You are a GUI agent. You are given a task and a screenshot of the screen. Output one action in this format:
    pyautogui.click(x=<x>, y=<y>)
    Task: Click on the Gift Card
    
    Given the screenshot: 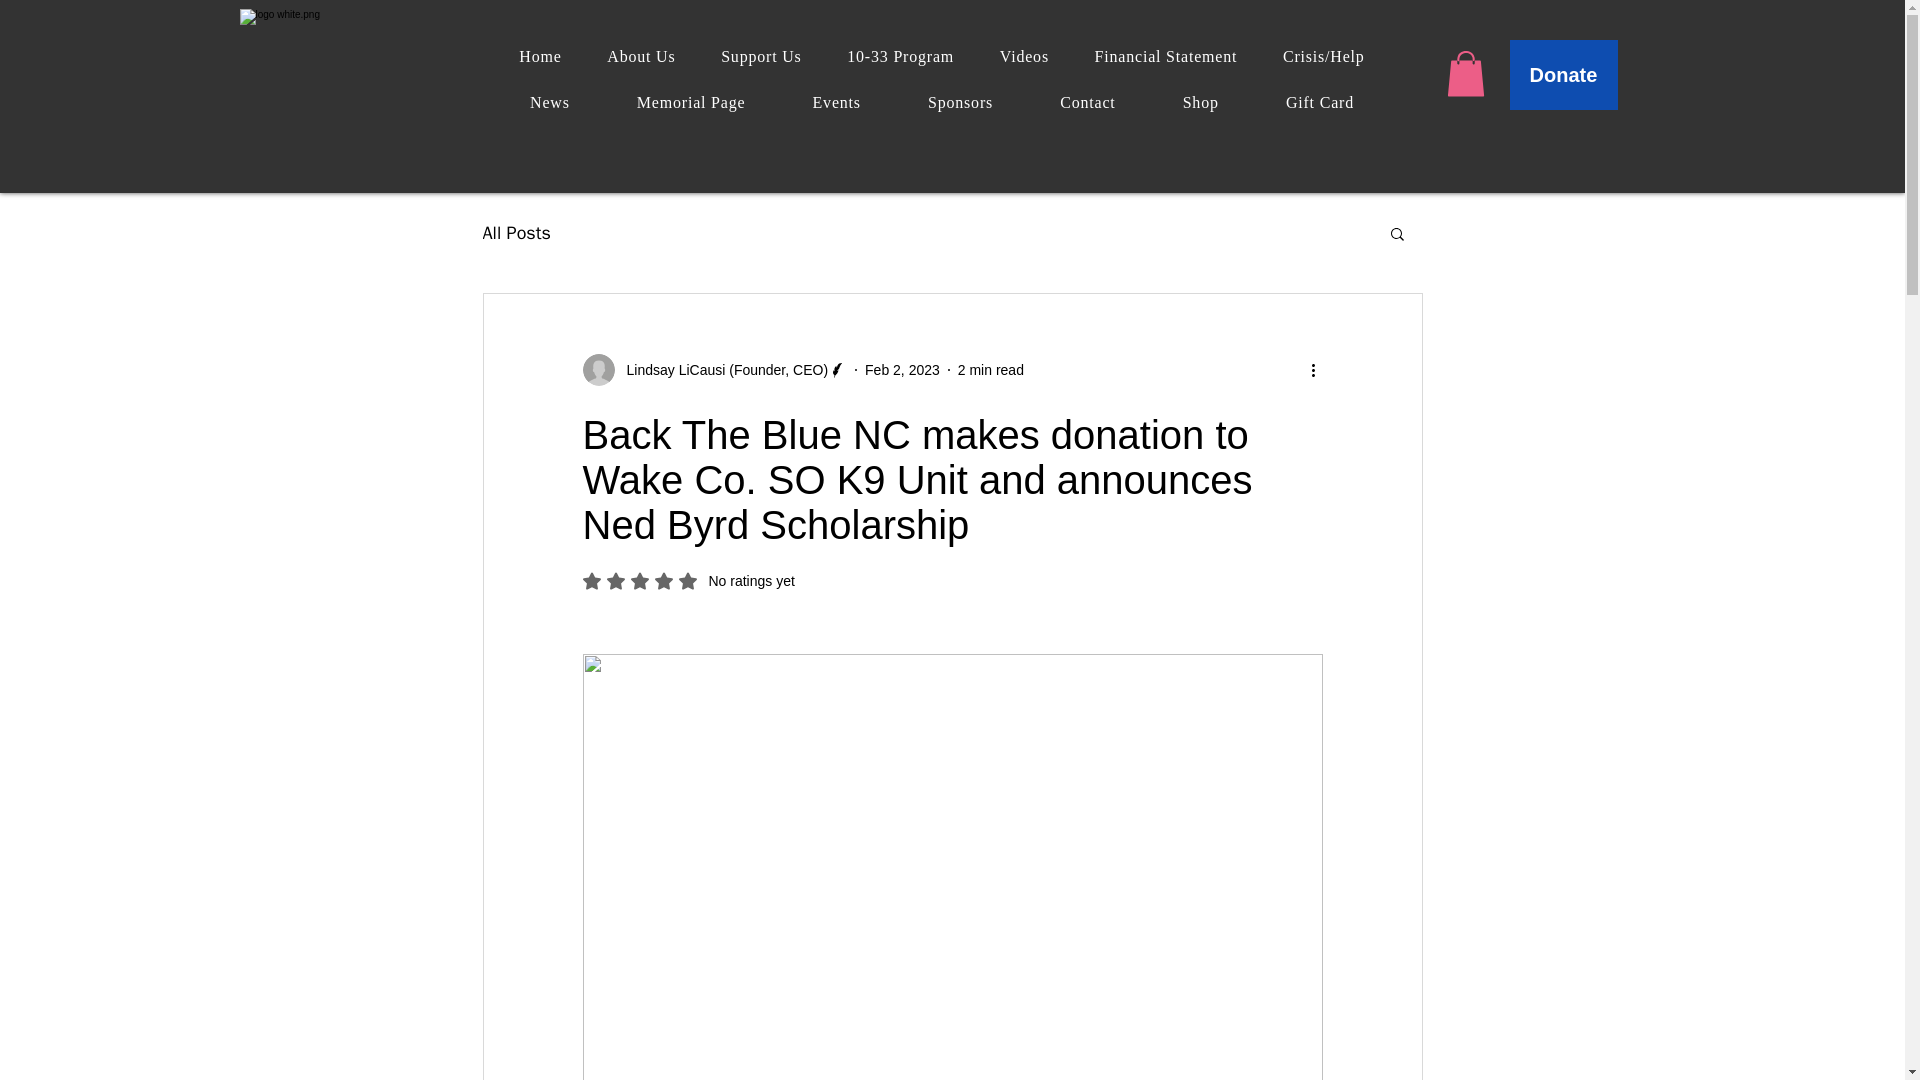 What is the action you would take?
    pyautogui.click(x=1318, y=103)
    